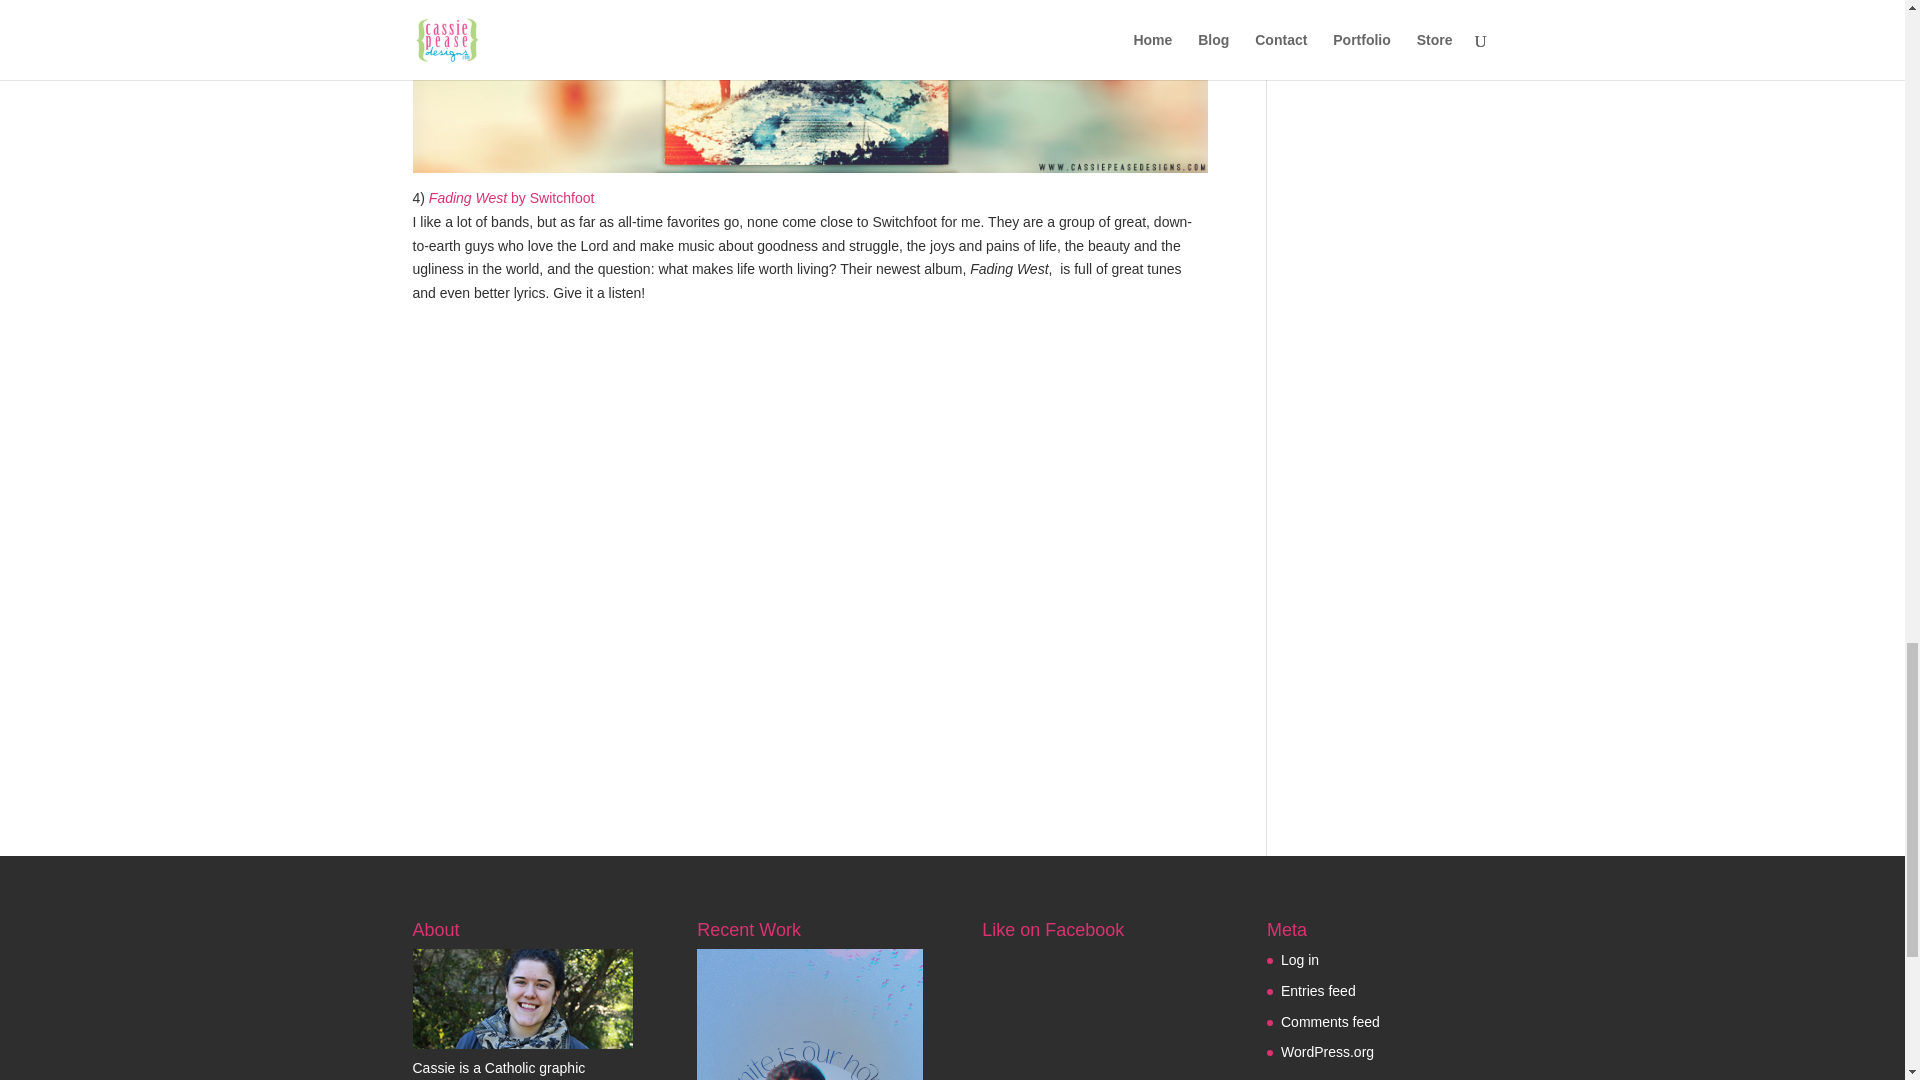 Image resolution: width=1920 pixels, height=1080 pixels. I want to click on Entries feed, so click(1318, 990).